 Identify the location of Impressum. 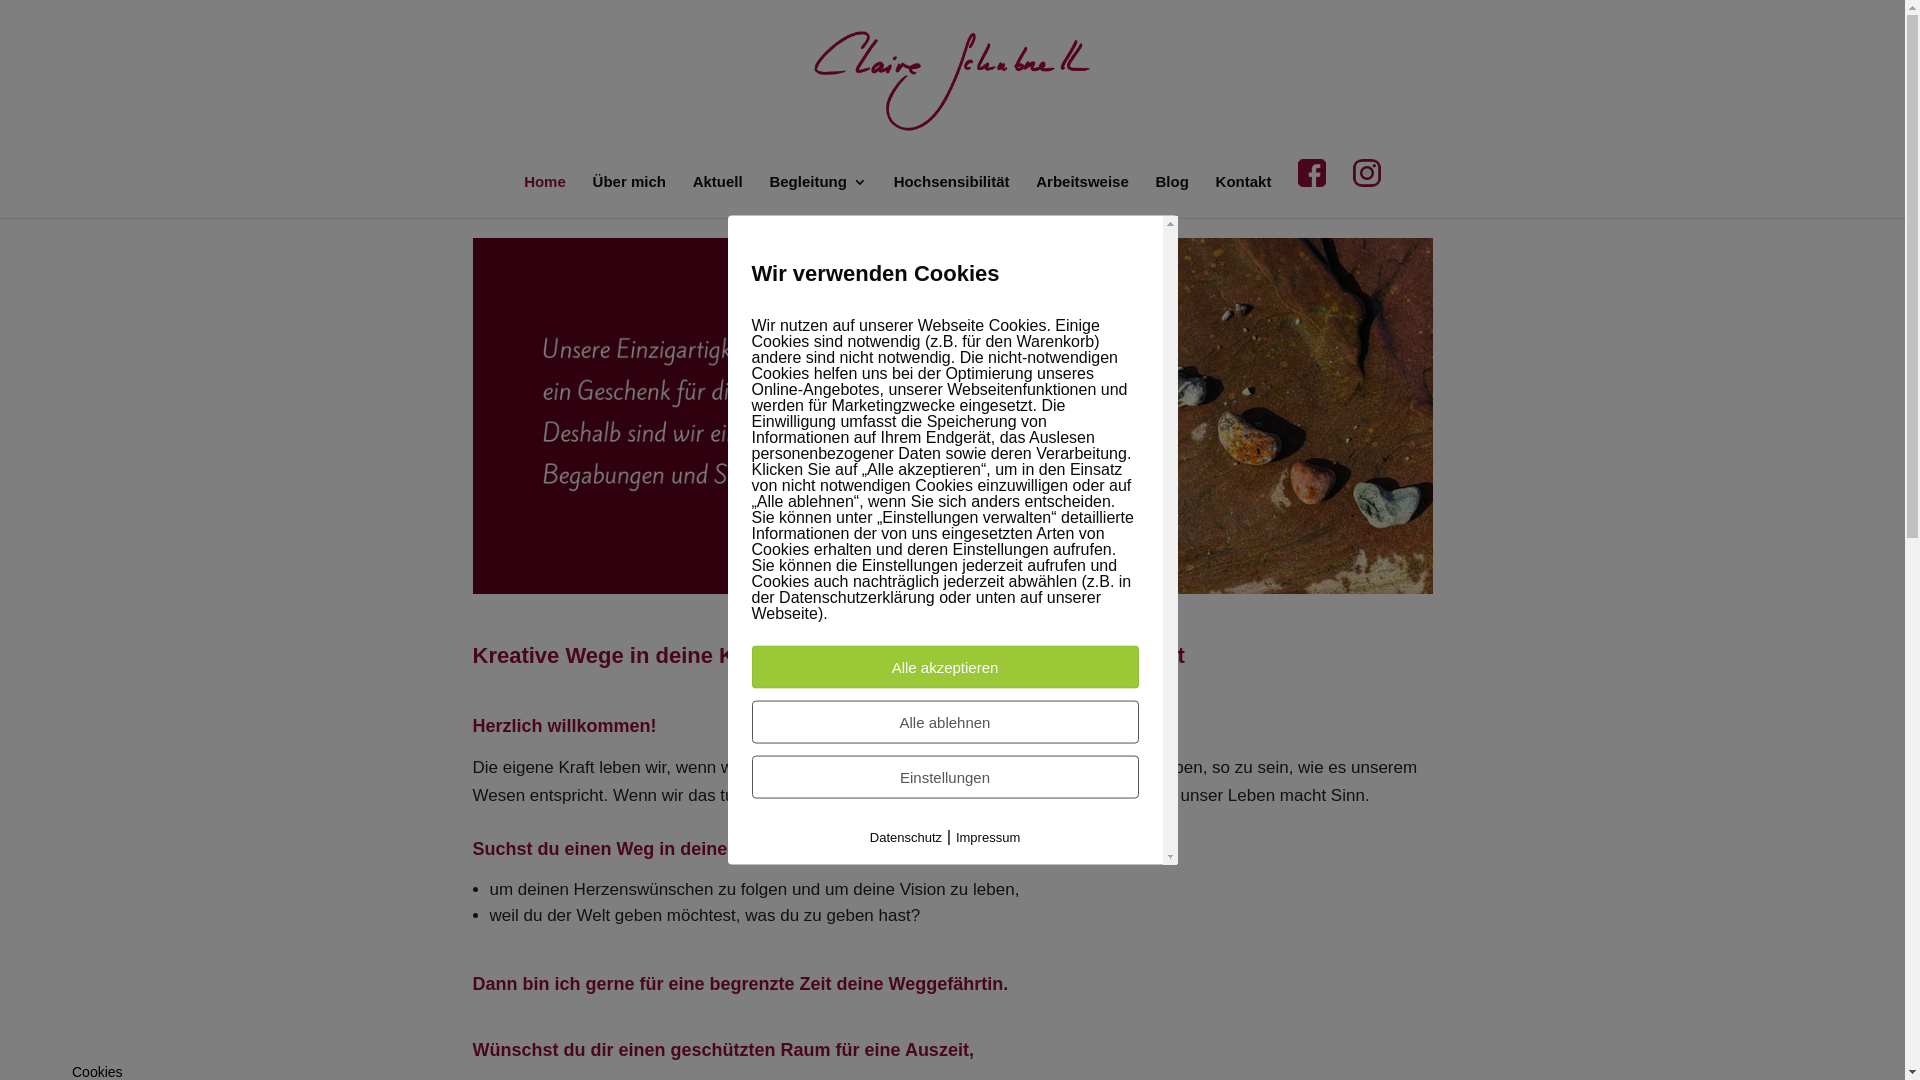
(988, 838).